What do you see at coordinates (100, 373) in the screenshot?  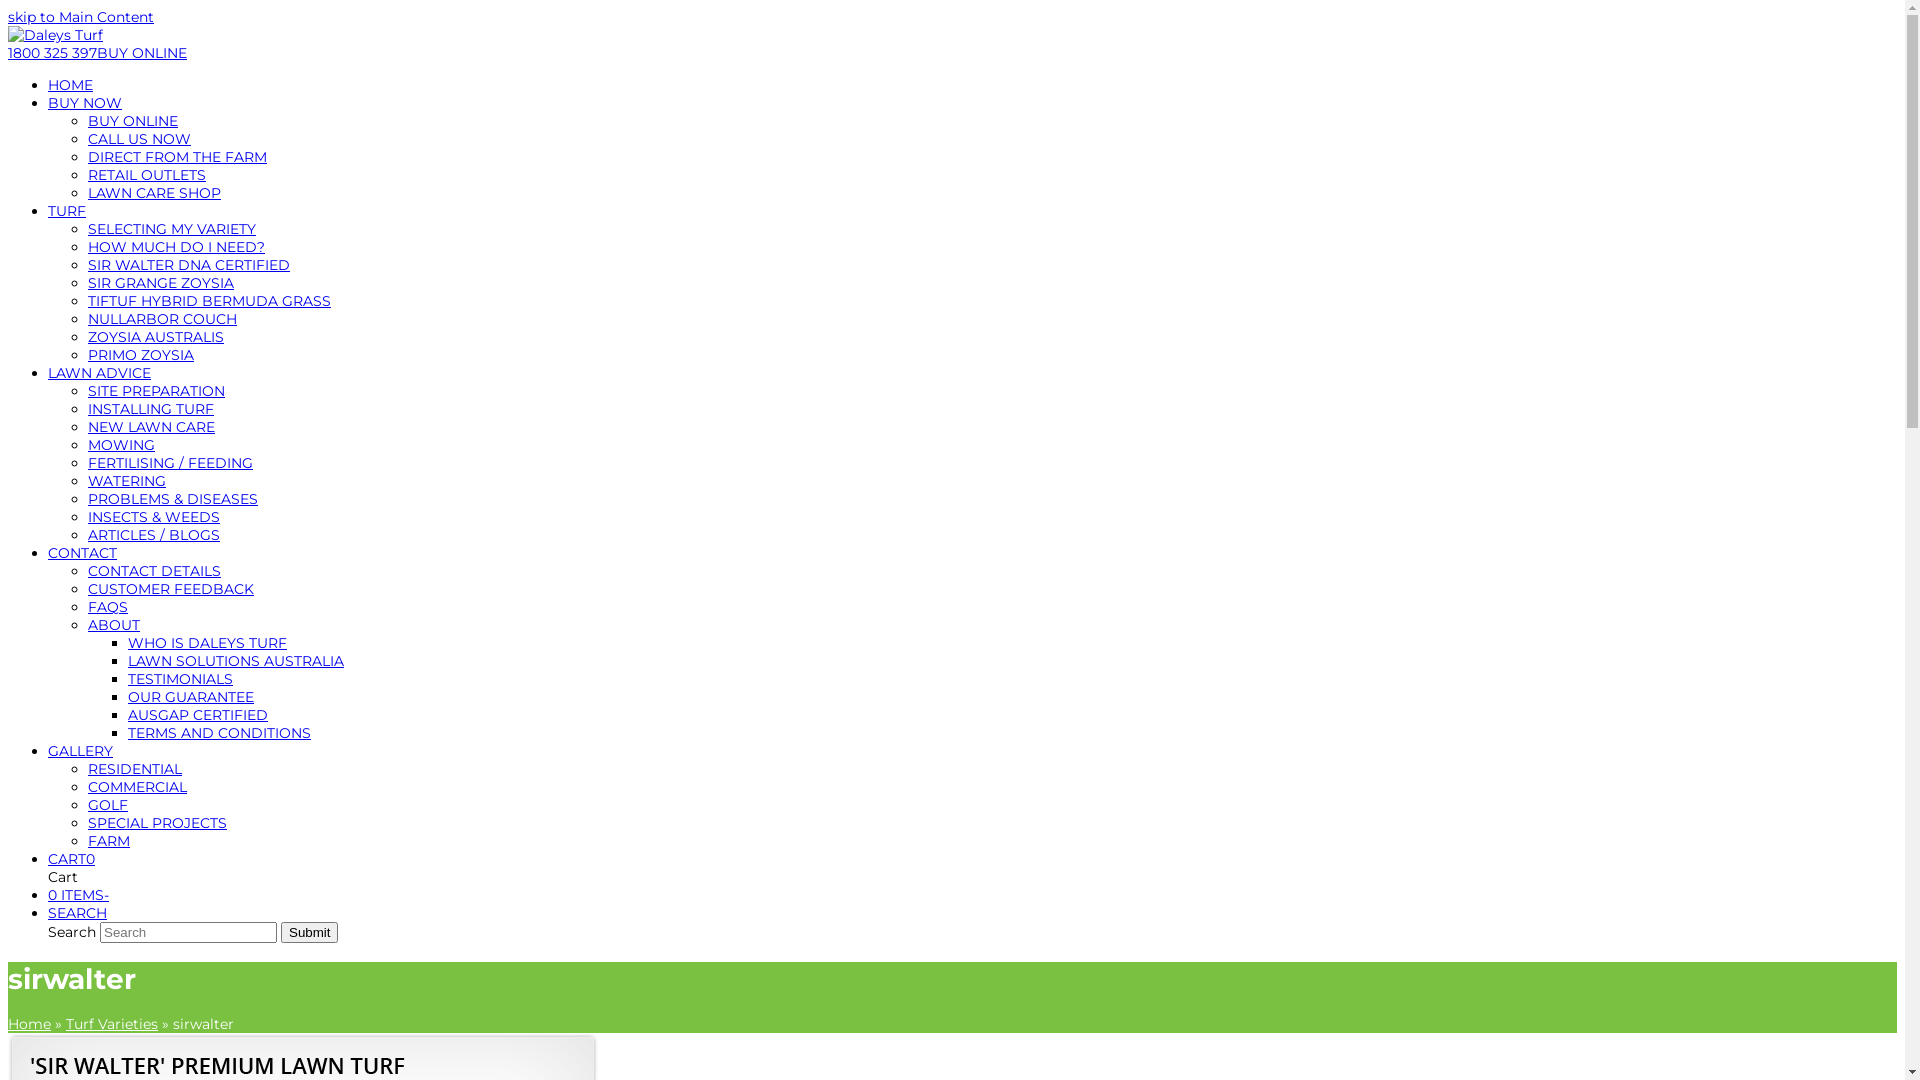 I see `LAWN ADVICE` at bounding box center [100, 373].